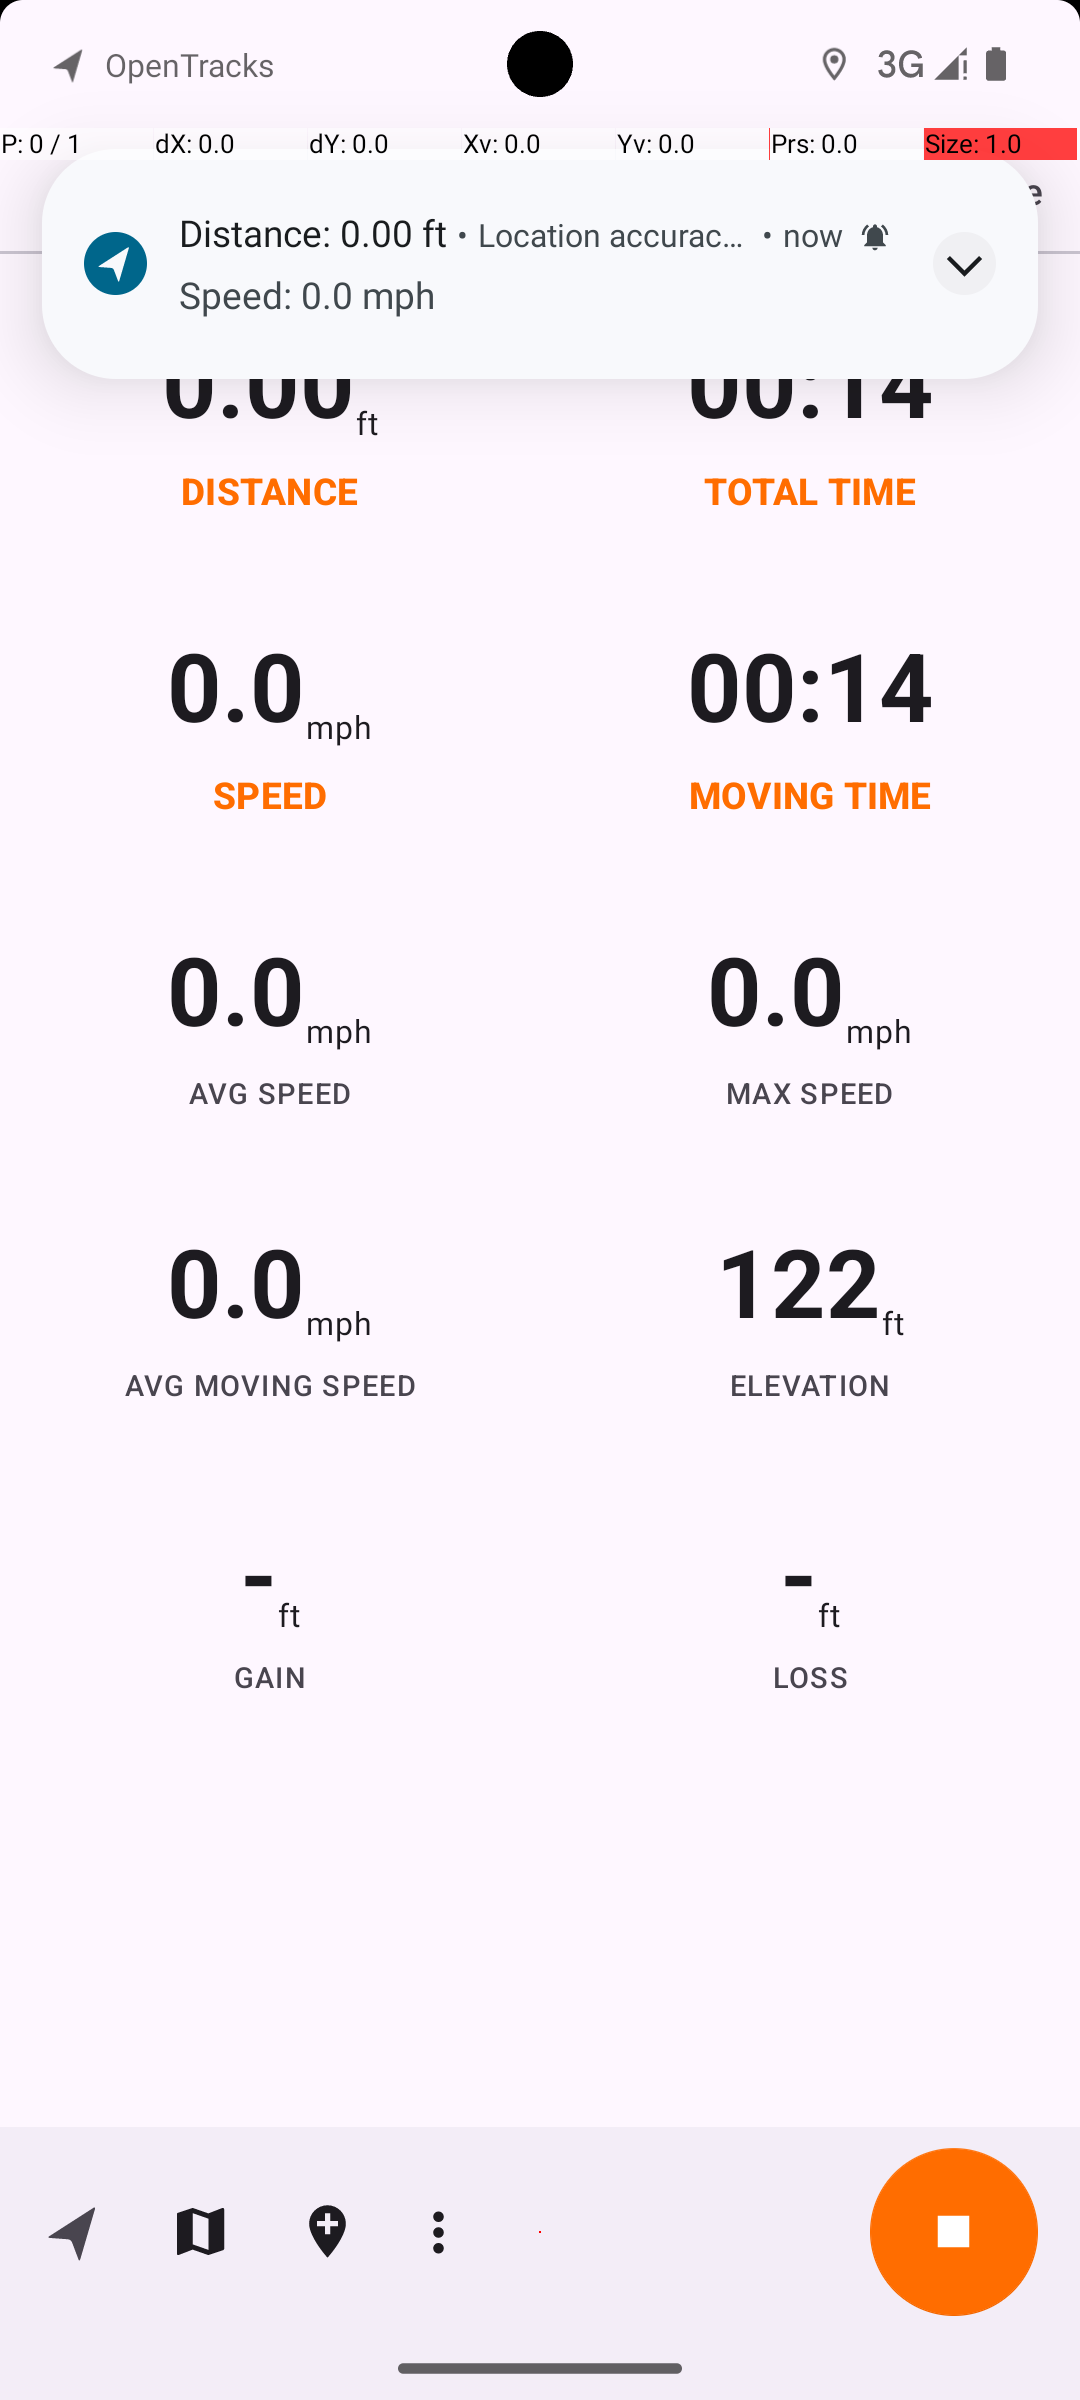 This screenshot has width=1080, height=2400. What do you see at coordinates (462, 234) in the screenshot?
I see `•` at bounding box center [462, 234].